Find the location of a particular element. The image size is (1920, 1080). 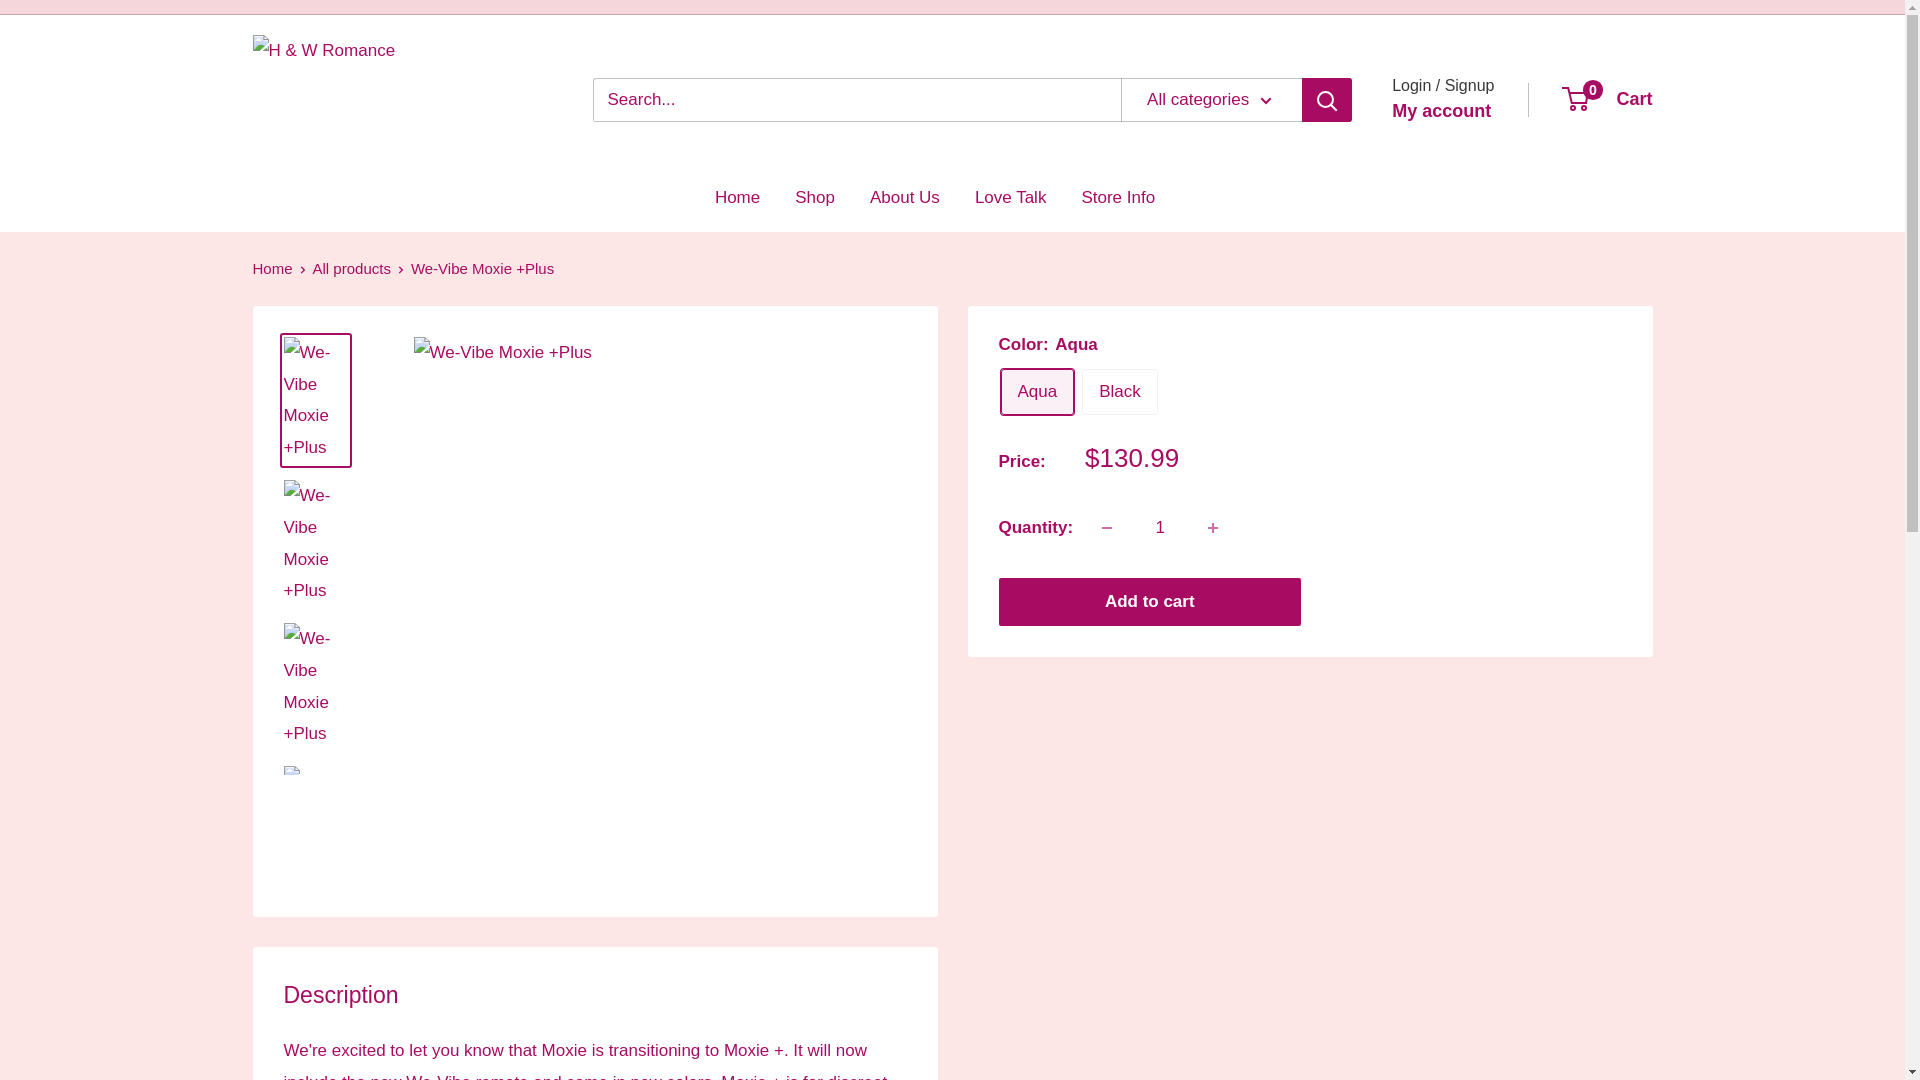

Home is located at coordinates (737, 198).